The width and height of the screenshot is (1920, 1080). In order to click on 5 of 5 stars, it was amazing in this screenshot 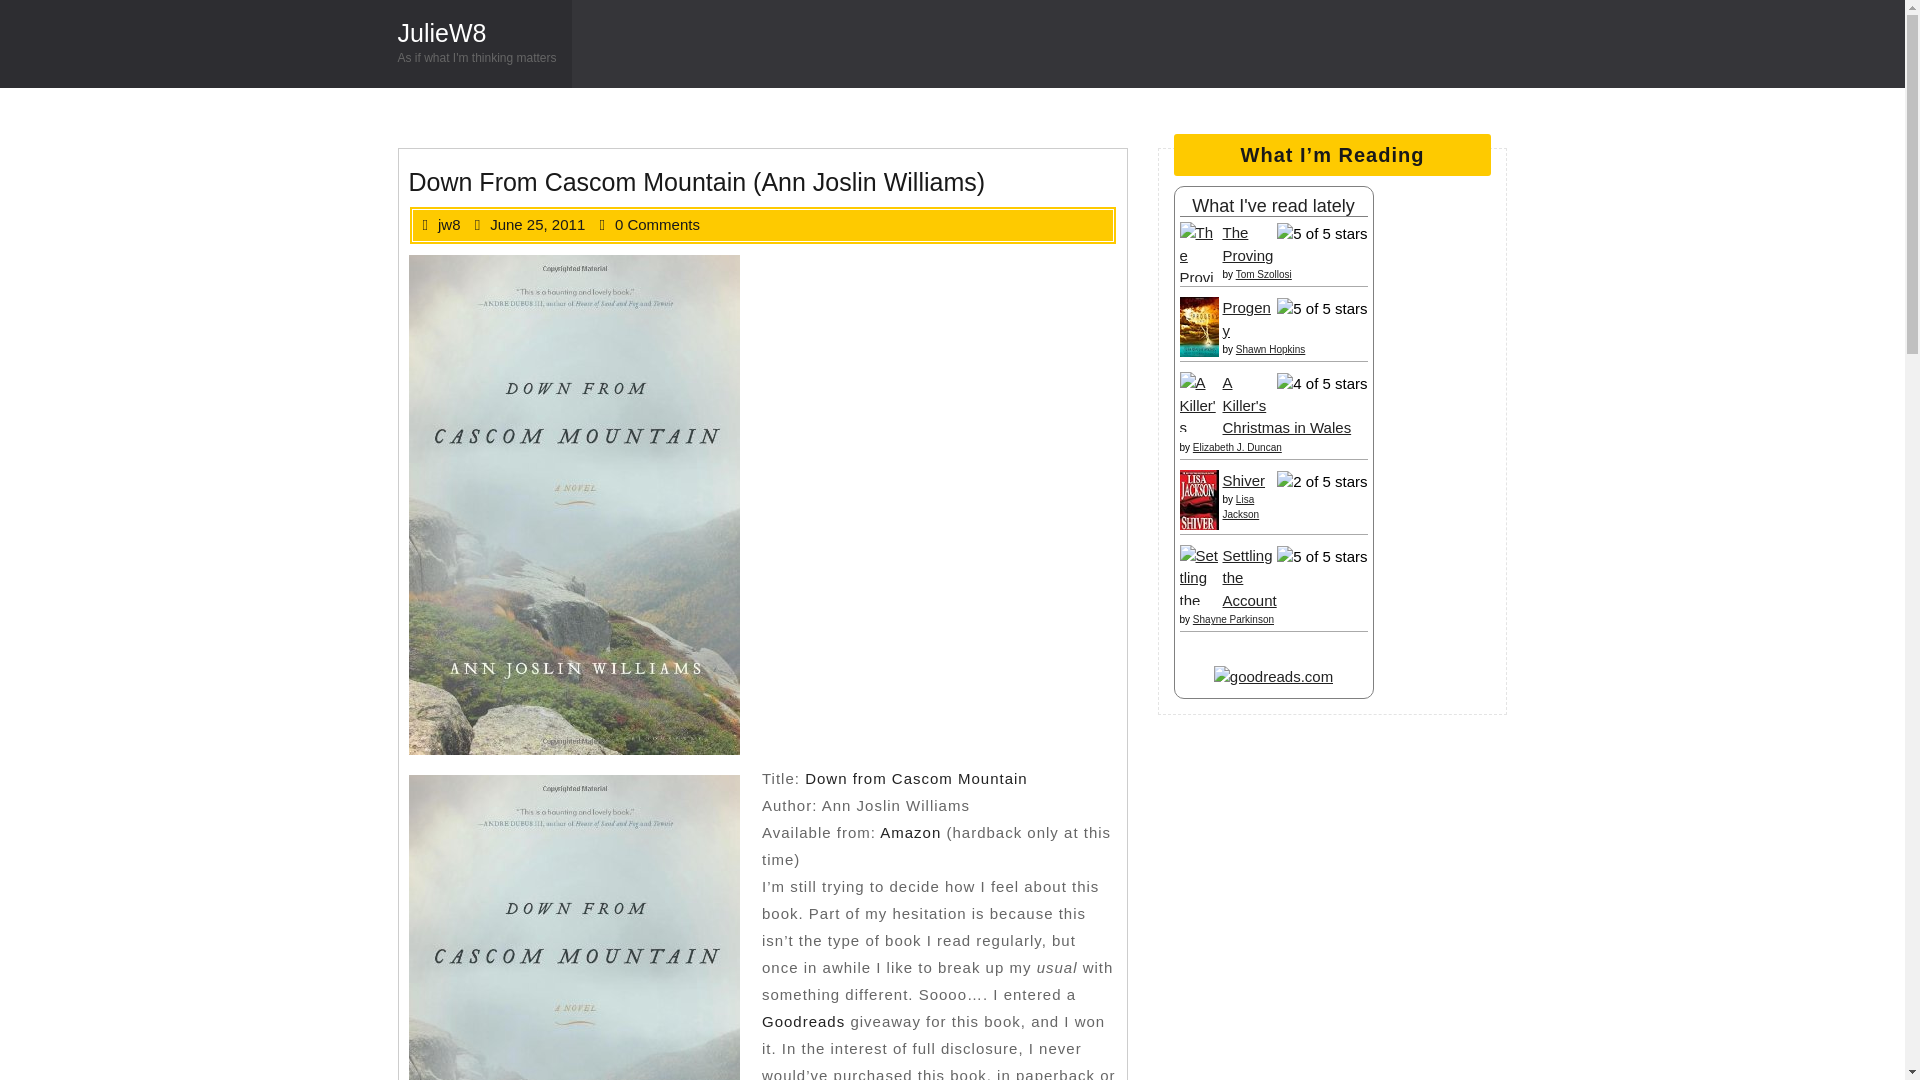, I will do `click(1322, 309)`.